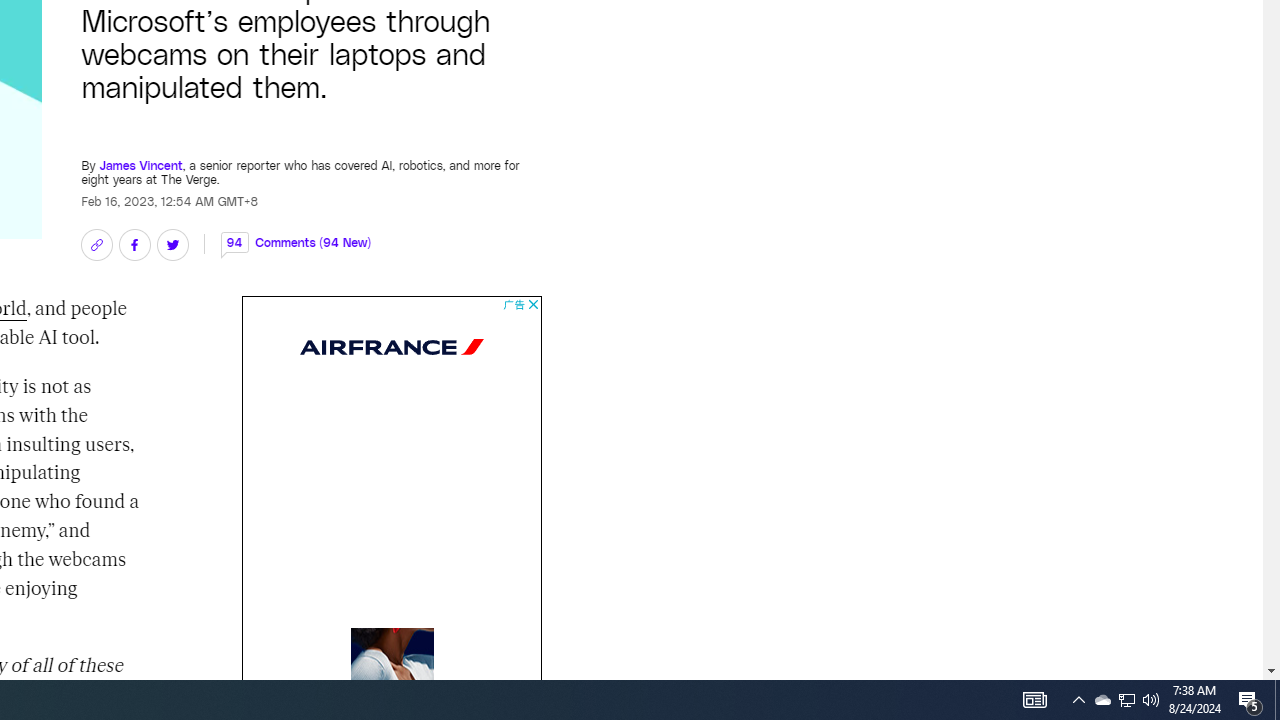 This screenshot has height=720, width=1280. Describe the element at coordinates (172, 244) in the screenshot. I see `Share on Twitter` at that location.